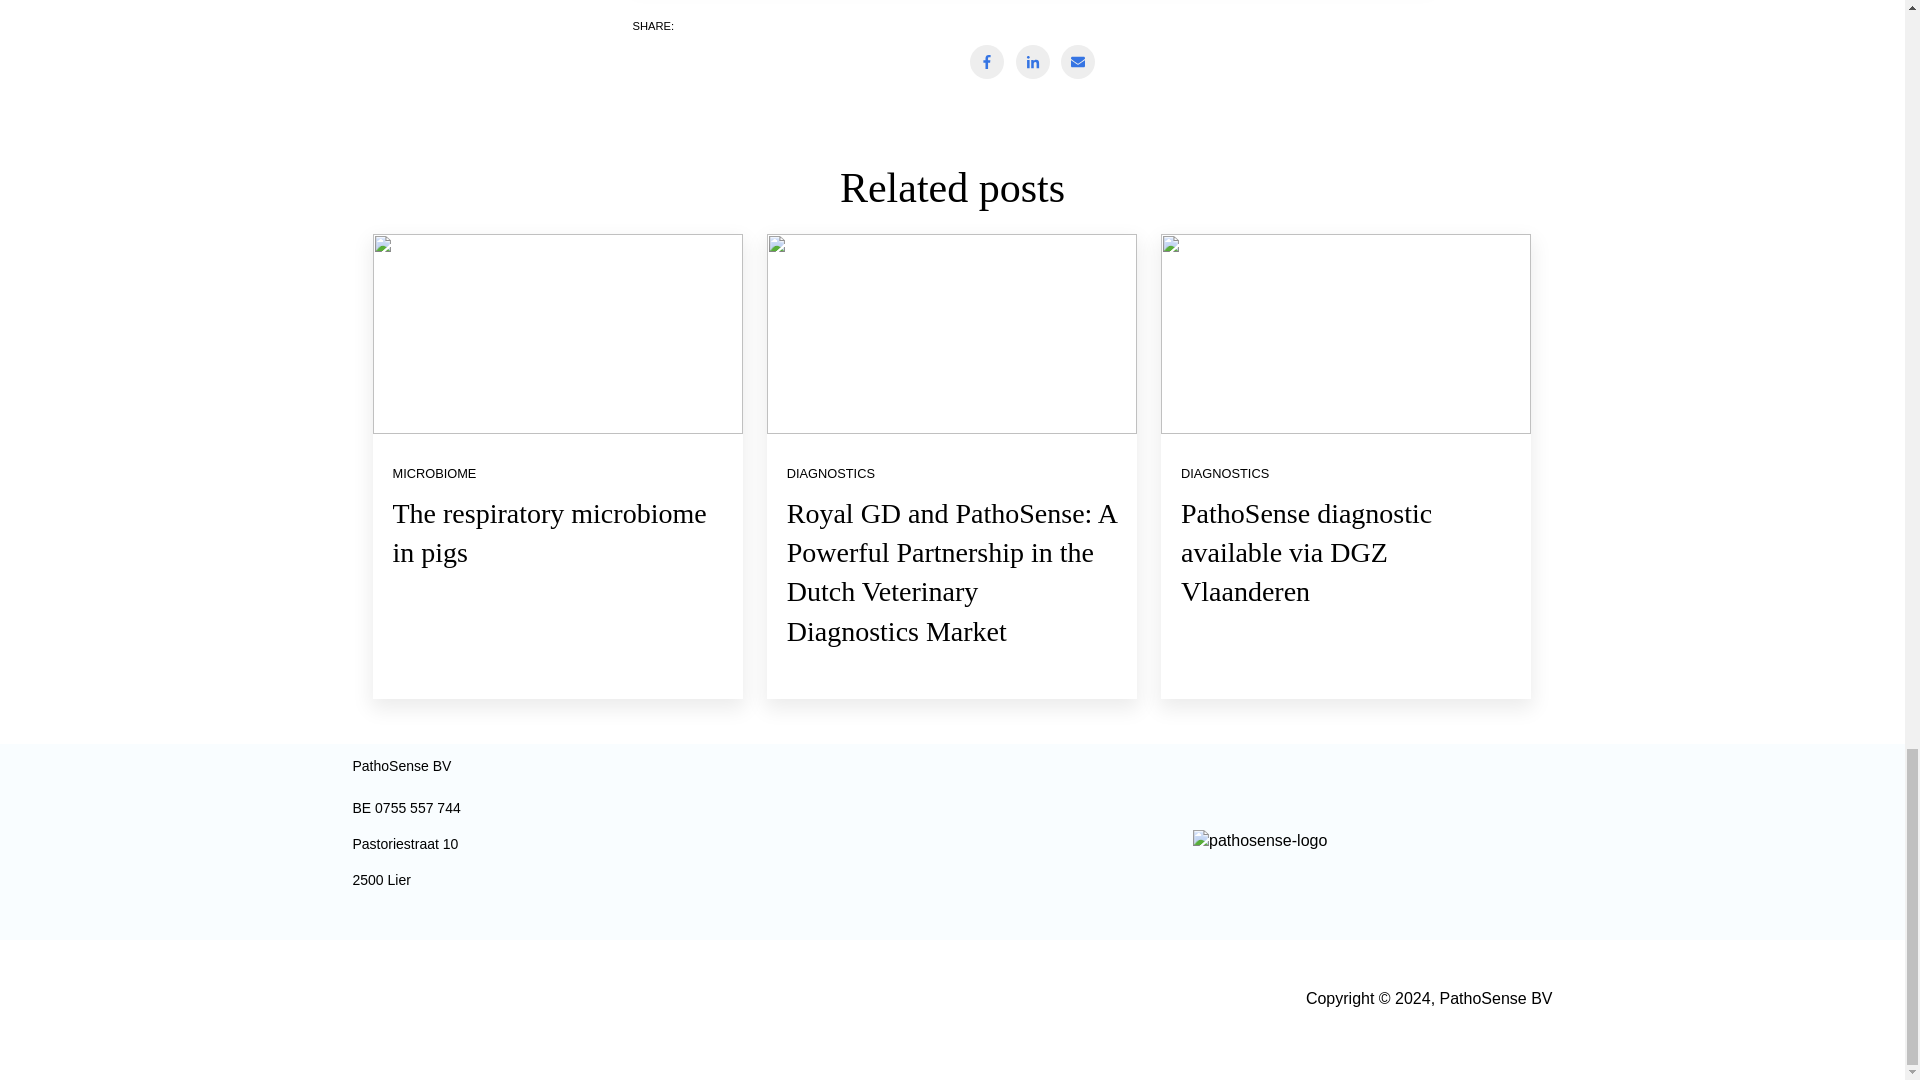 The width and height of the screenshot is (1920, 1080). What do you see at coordinates (434, 472) in the screenshot?
I see `MICROBIOME` at bounding box center [434, 472].